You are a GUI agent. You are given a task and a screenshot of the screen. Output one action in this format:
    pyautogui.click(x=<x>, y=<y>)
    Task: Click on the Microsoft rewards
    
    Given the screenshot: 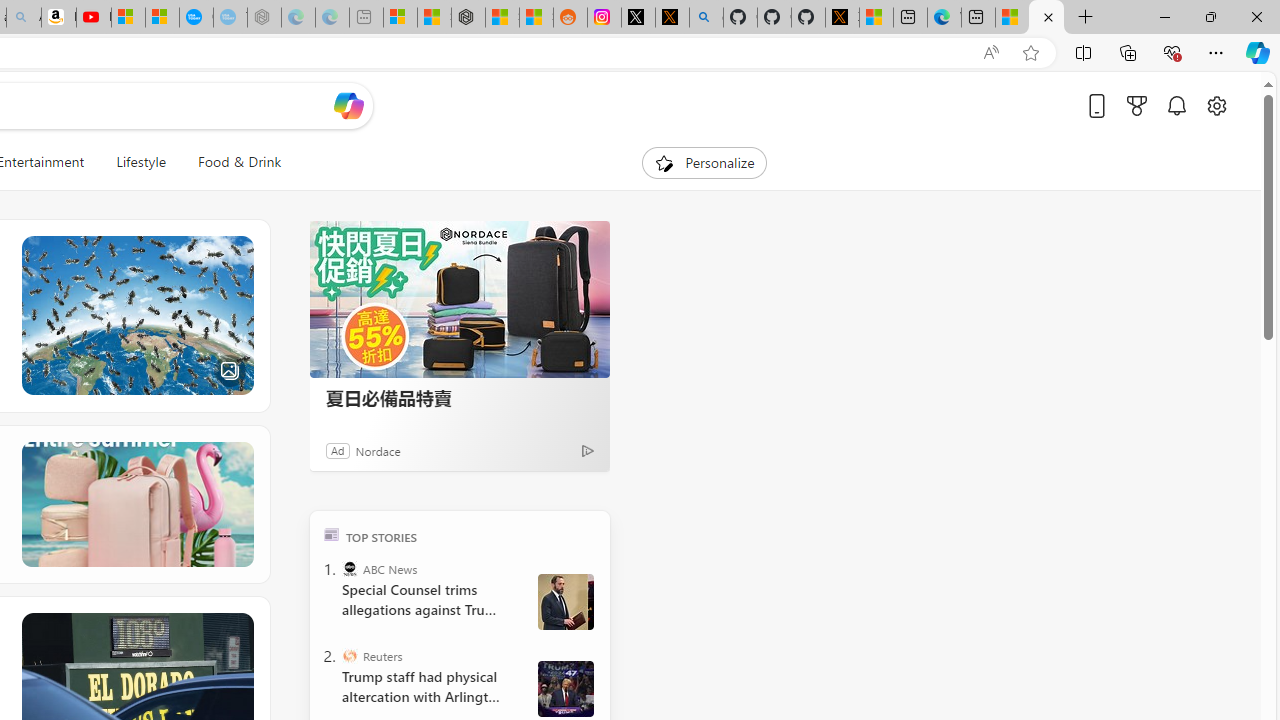 What is the action you would take?
    pyautogui.click(x=1137, y=105)
    